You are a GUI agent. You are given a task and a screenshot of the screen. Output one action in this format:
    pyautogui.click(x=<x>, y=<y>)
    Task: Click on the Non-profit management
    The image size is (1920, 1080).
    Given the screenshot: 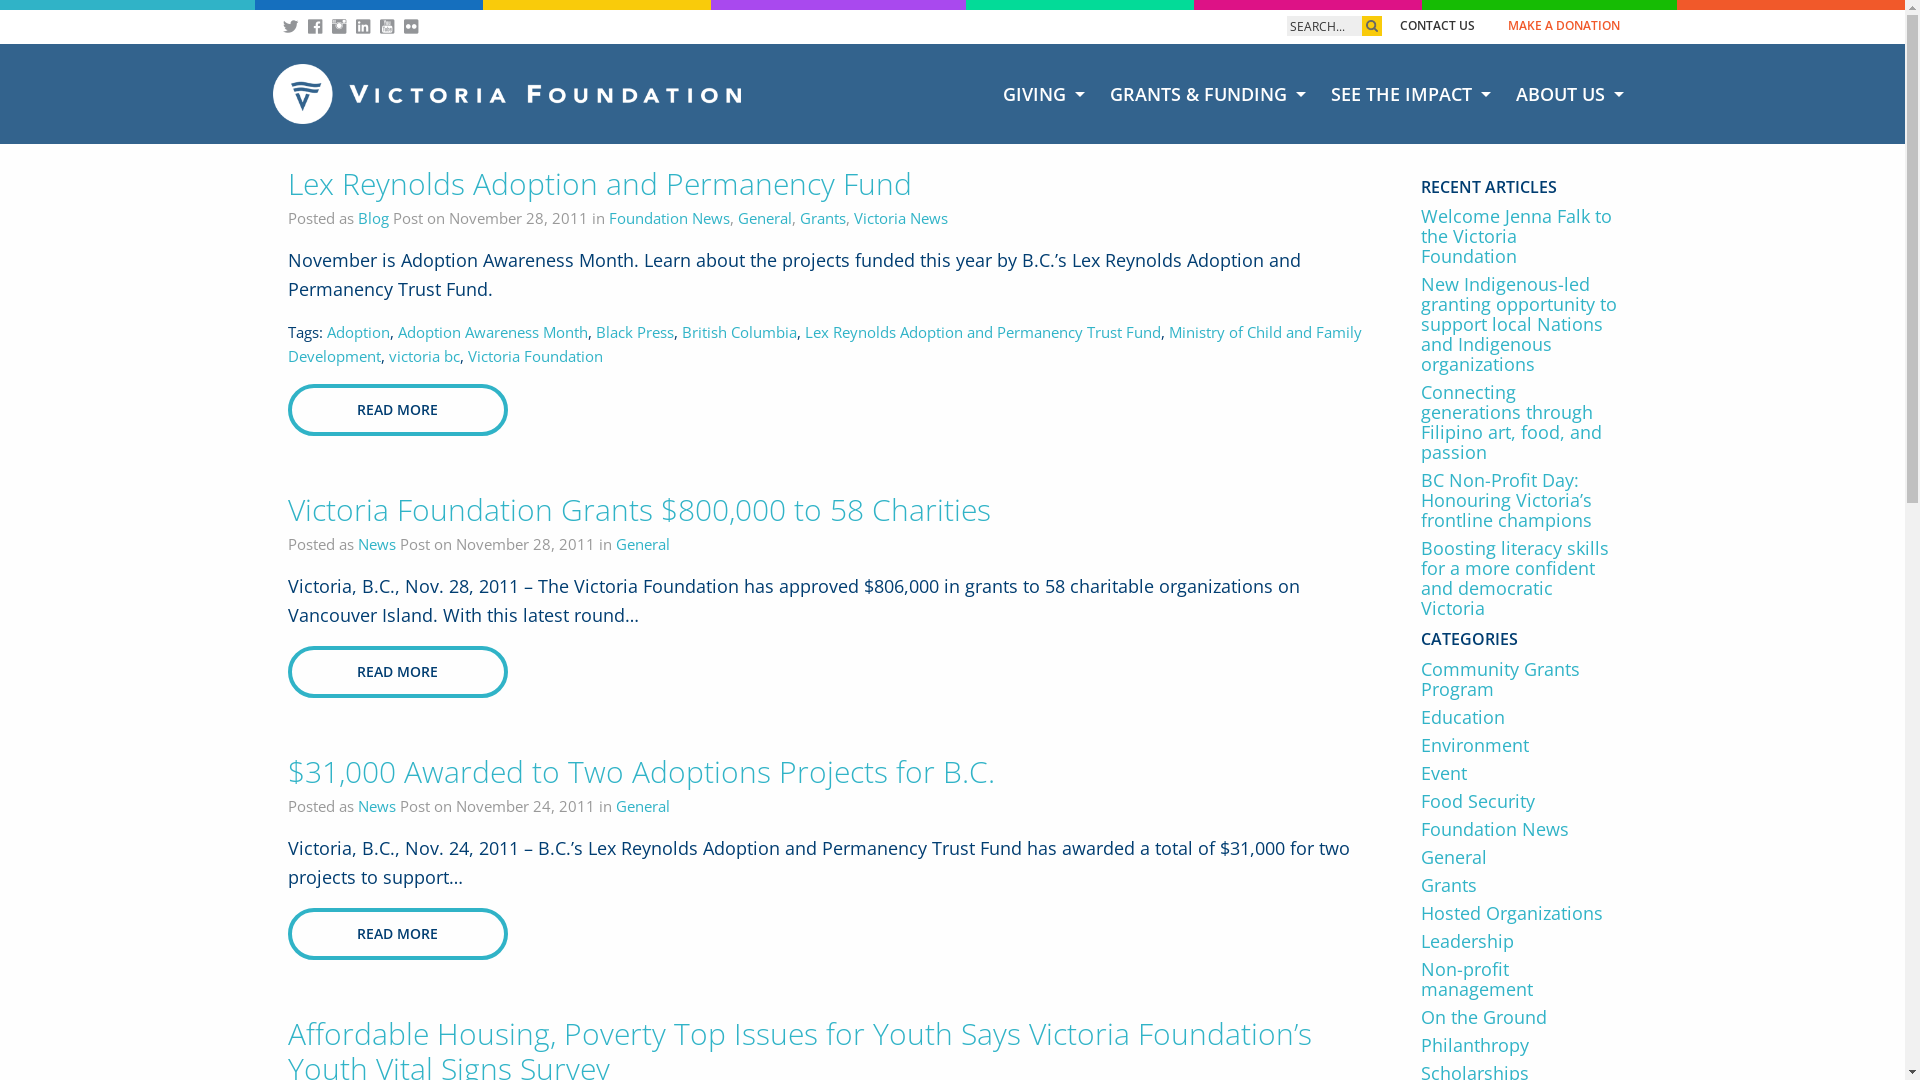 What is the action you would take?
    pyautogui.click(x=1520, y=979)
    